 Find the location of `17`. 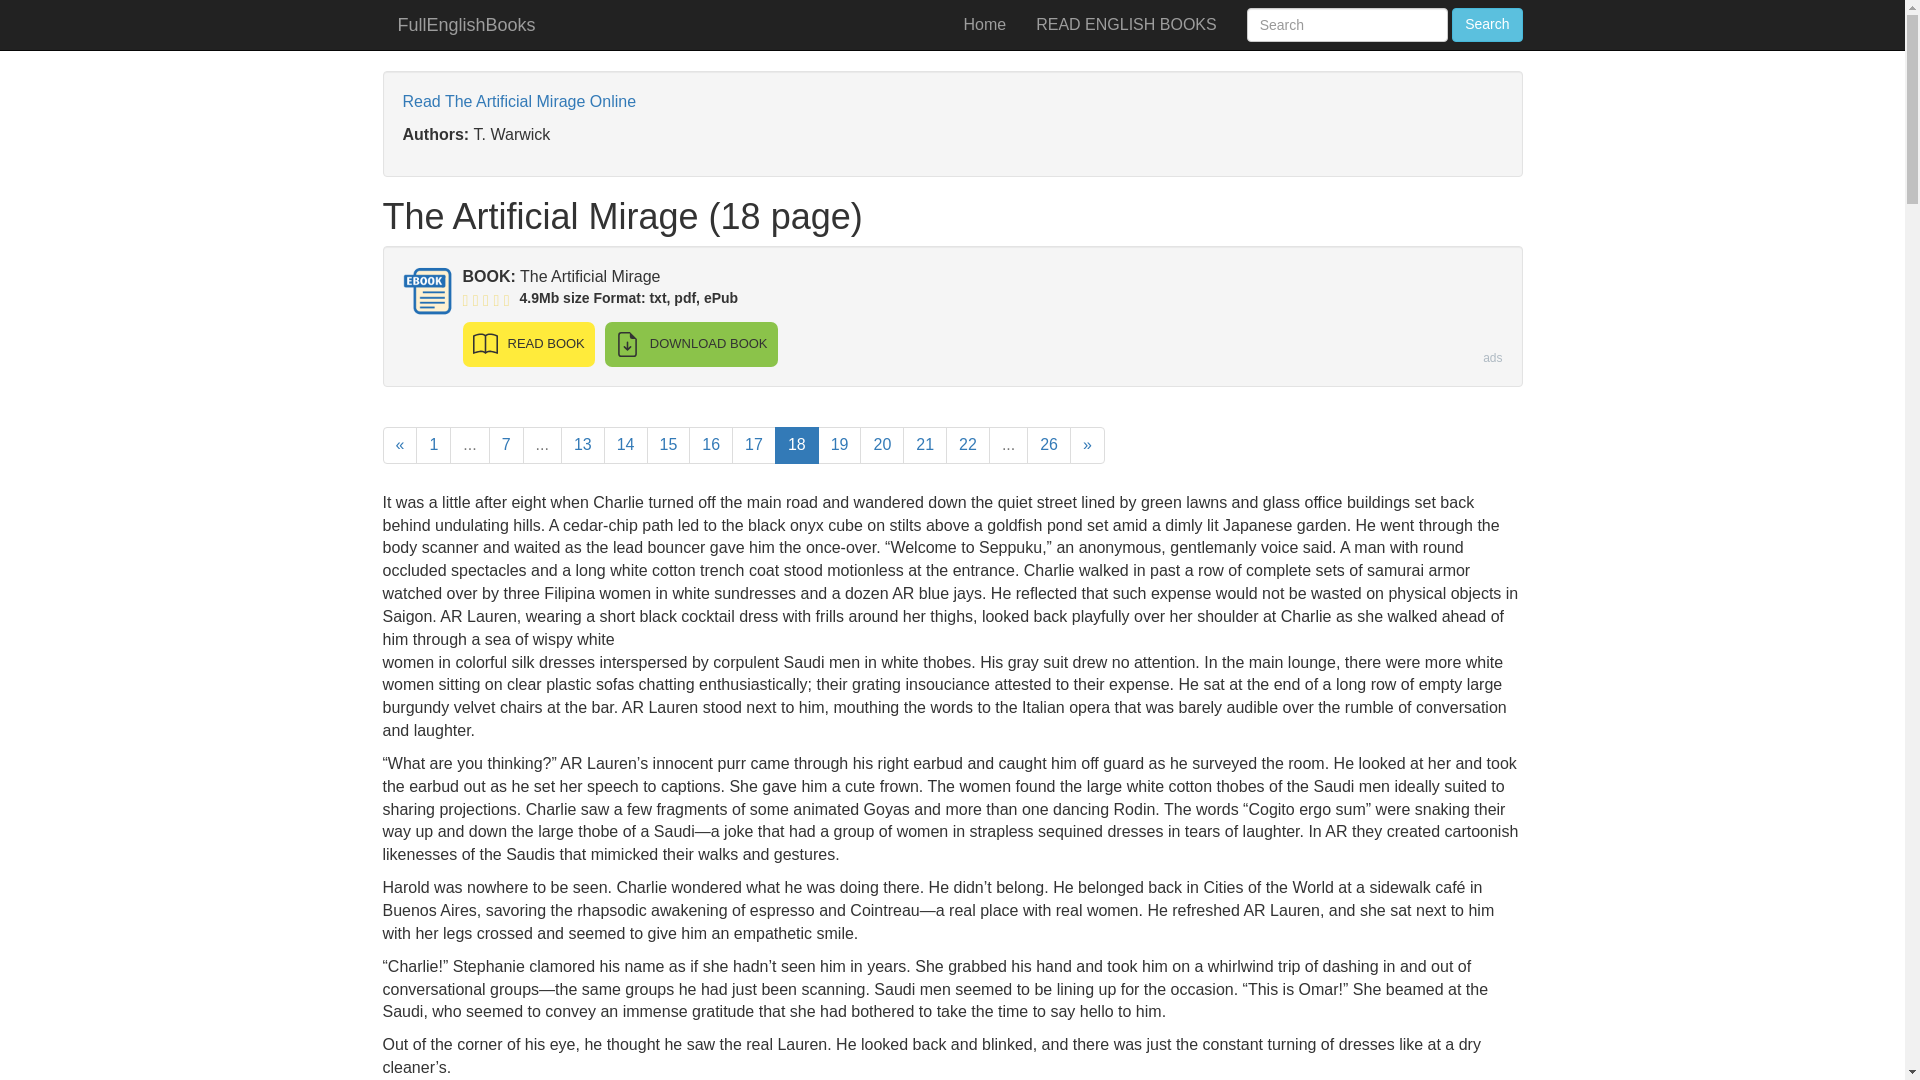

17 is located at coordinates (753, 445).